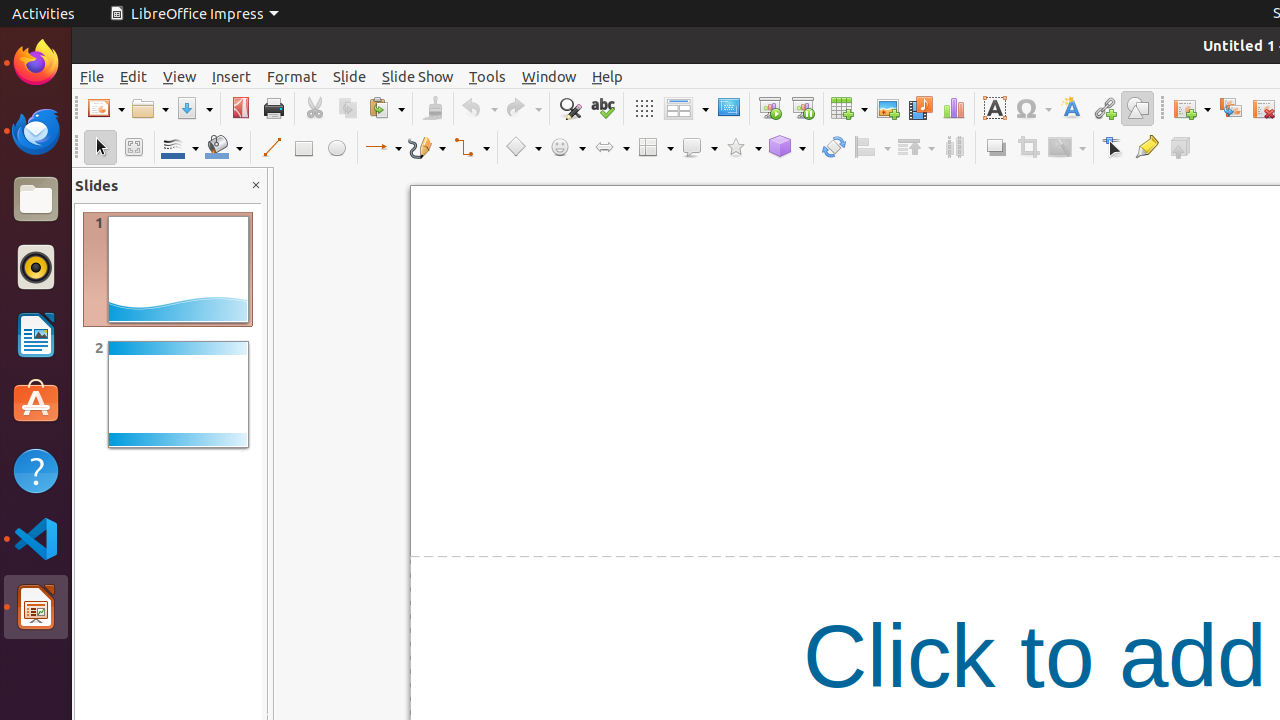  What do you see at coordinates (36, 538) in the screenshot?
I see `Visual Studio Code` at bounding box center [36, 538].